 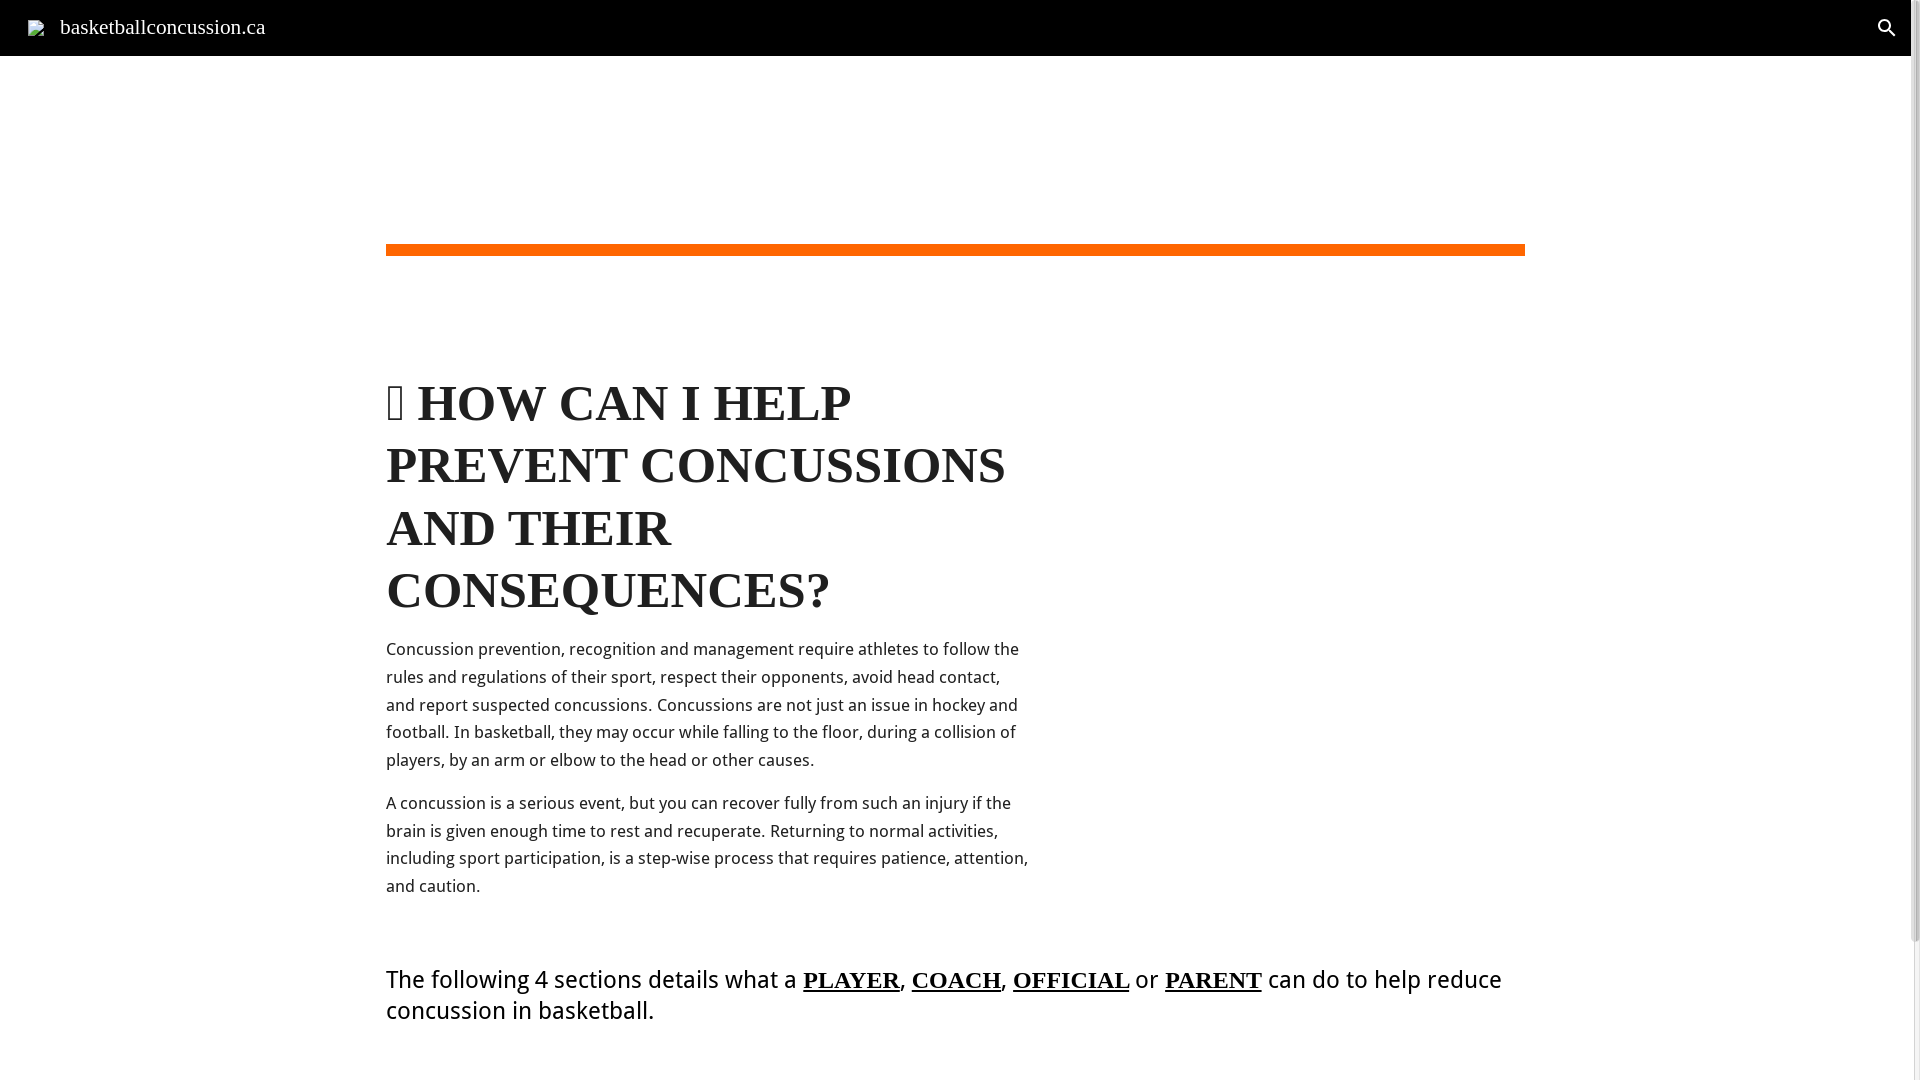 What do you see at coordinates (851, 980) in the screenshot?
I see `PLAYER` at bounding box center [851, 980].